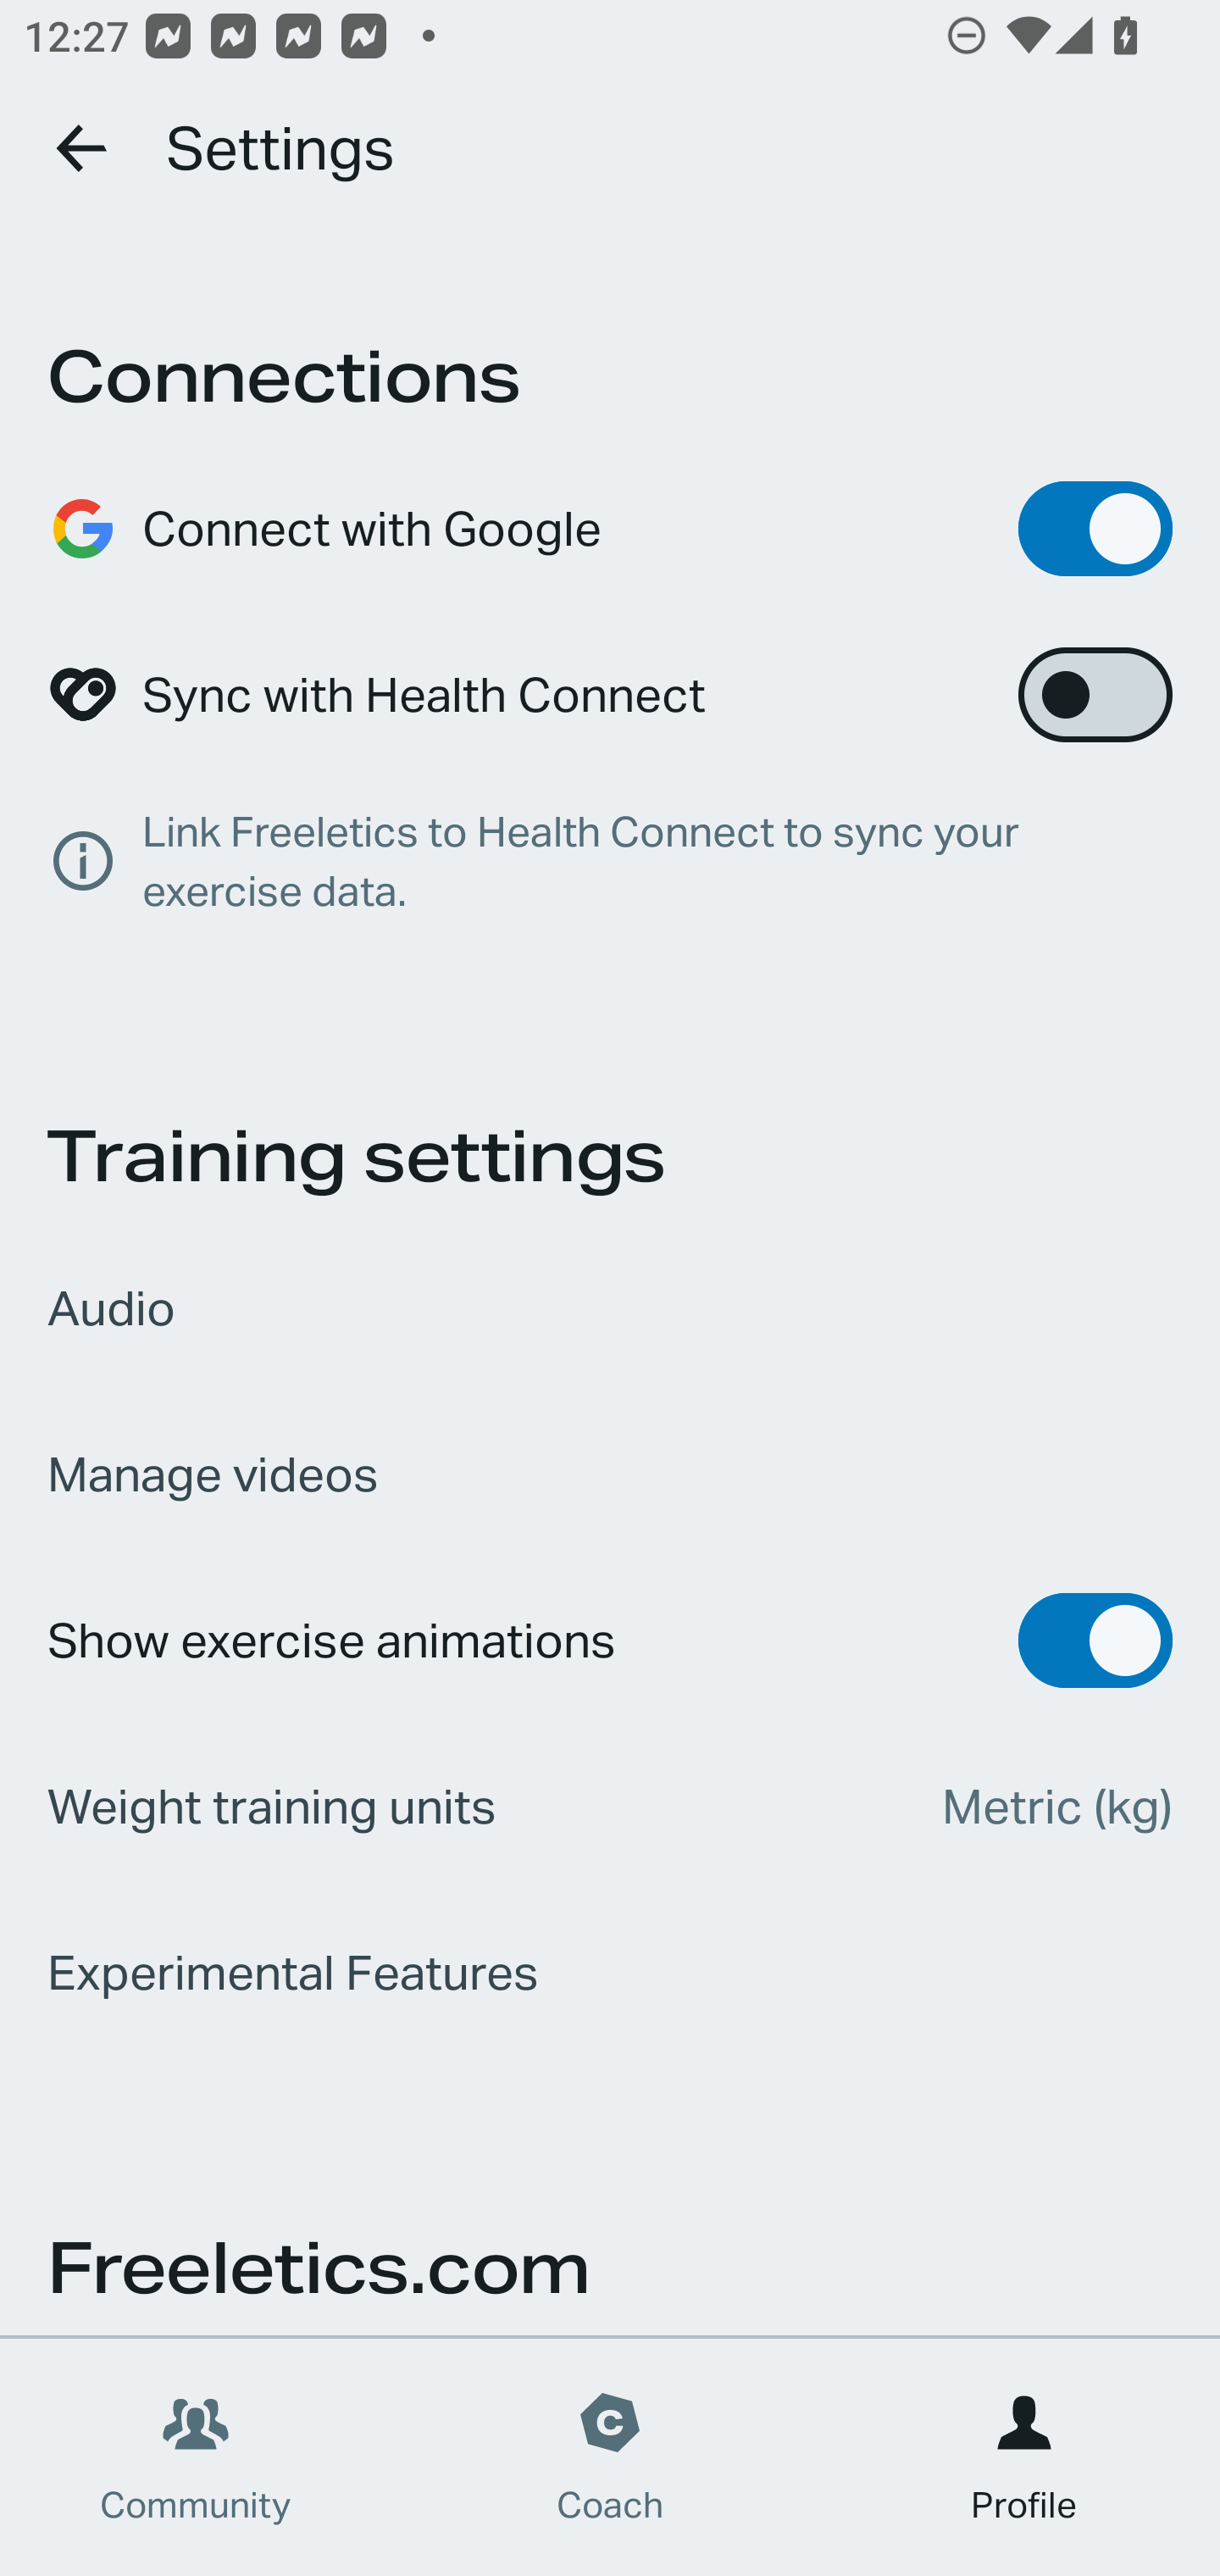 Image resolution: width=1220 pixels, height=2576 pixels. What do you see at coordinates (196, 2457) in the screenshot?
I see `Community` at bounding box center [196, 2457].